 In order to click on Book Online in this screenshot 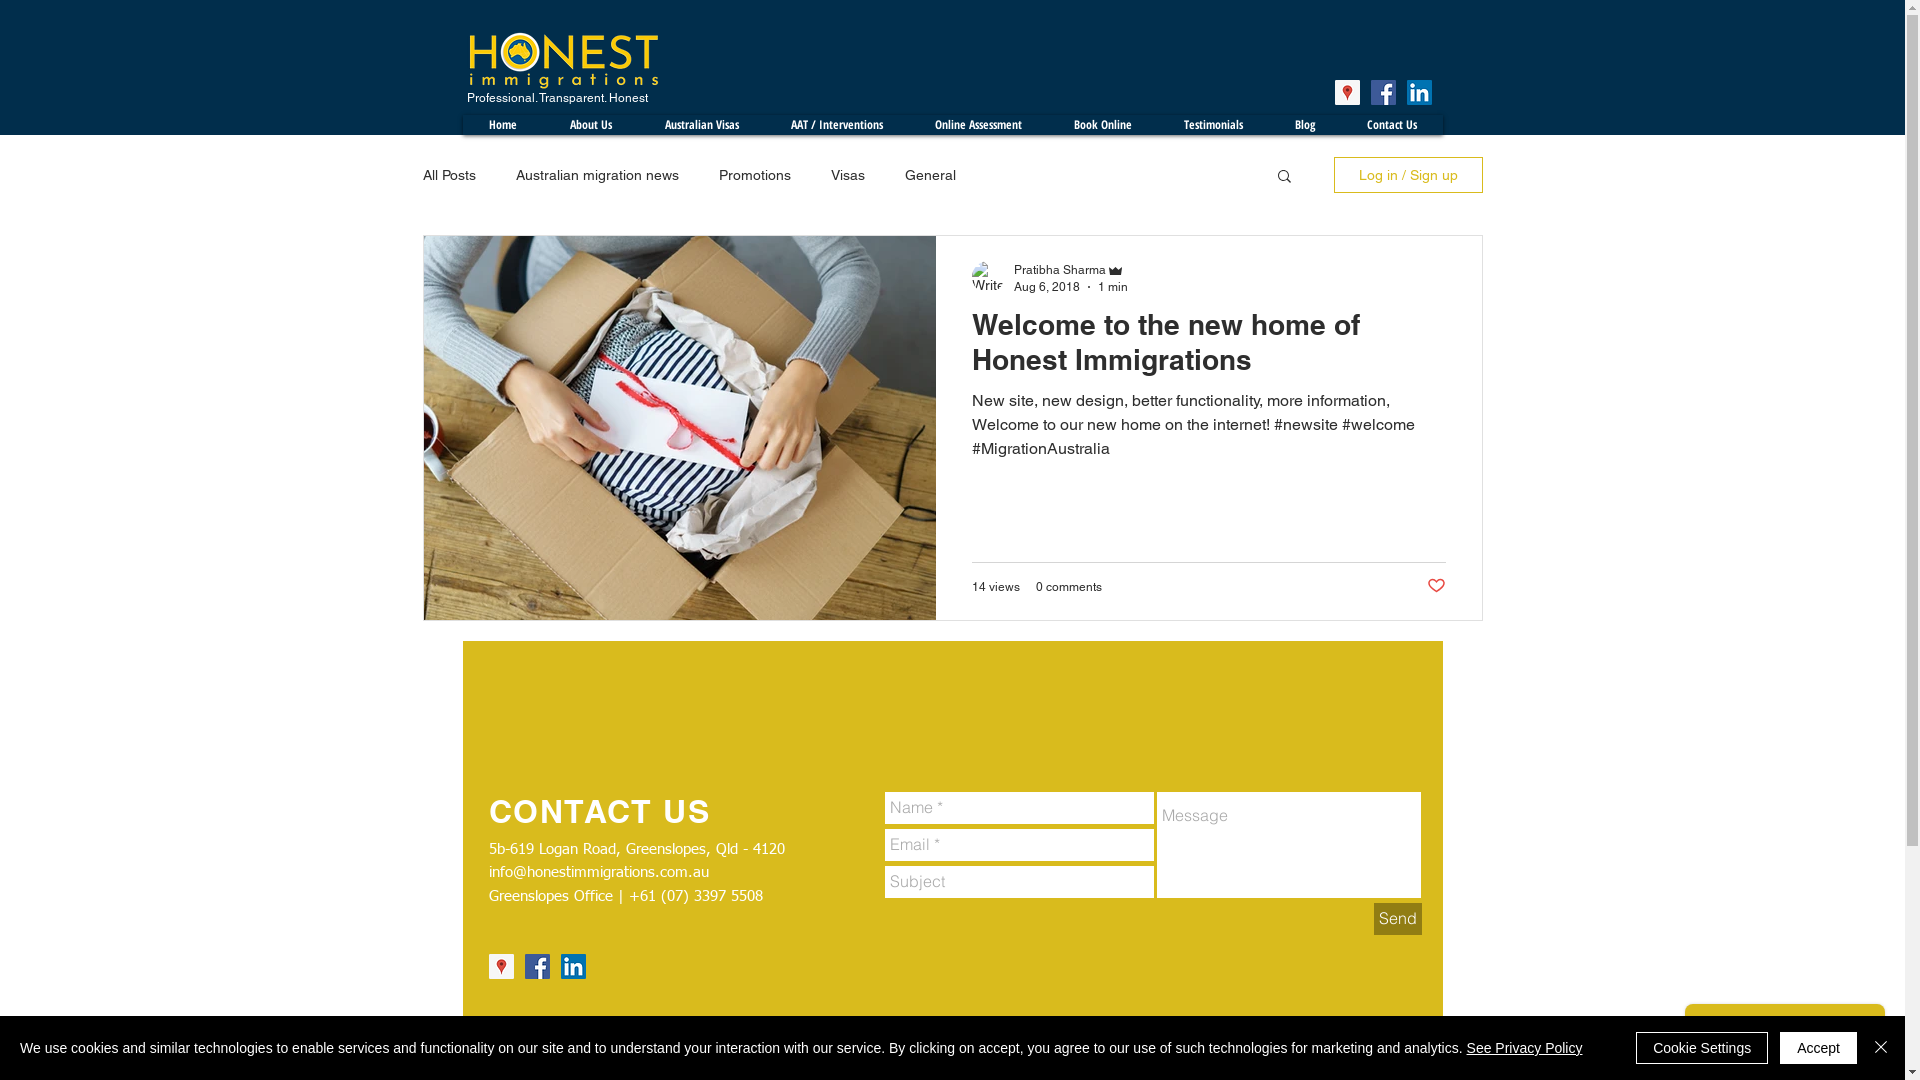, I will do `click(1103, 125)`.